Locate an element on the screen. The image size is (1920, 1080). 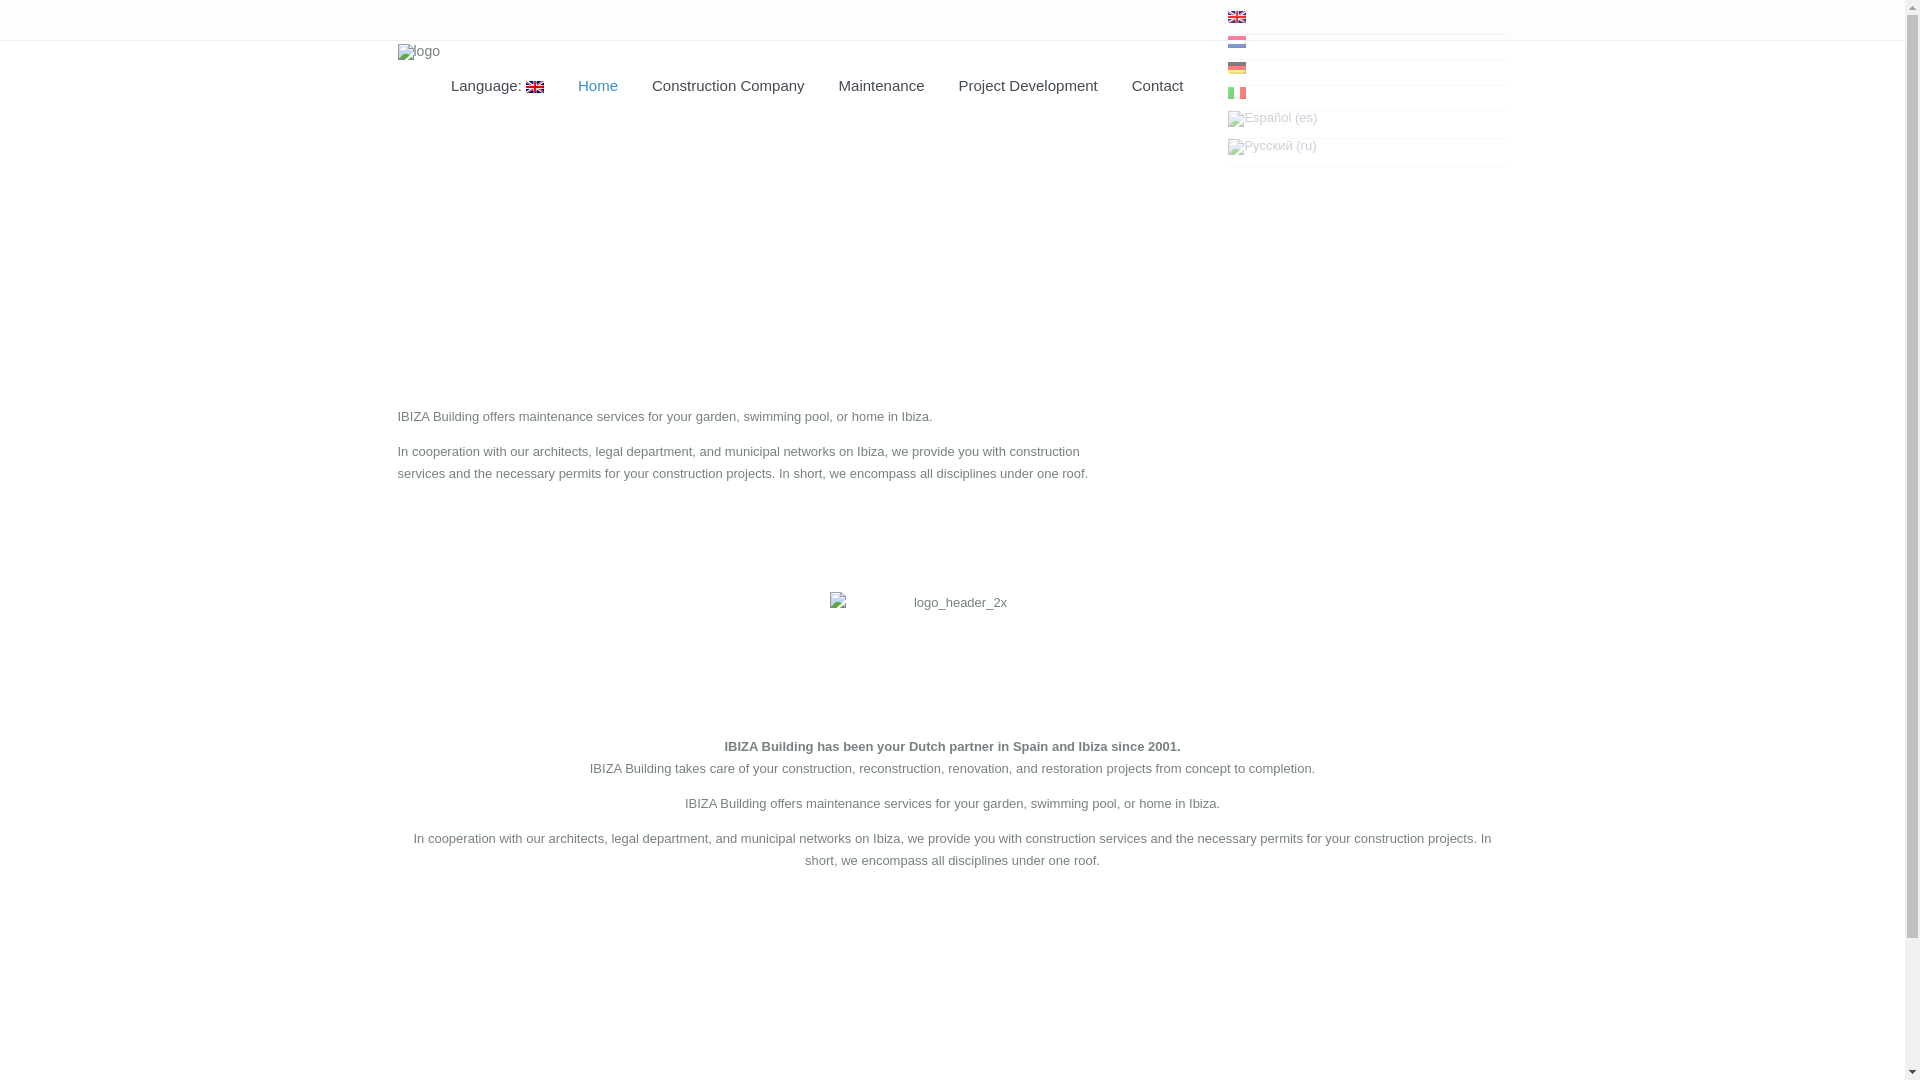
Home is located at coordinates (42, 102).